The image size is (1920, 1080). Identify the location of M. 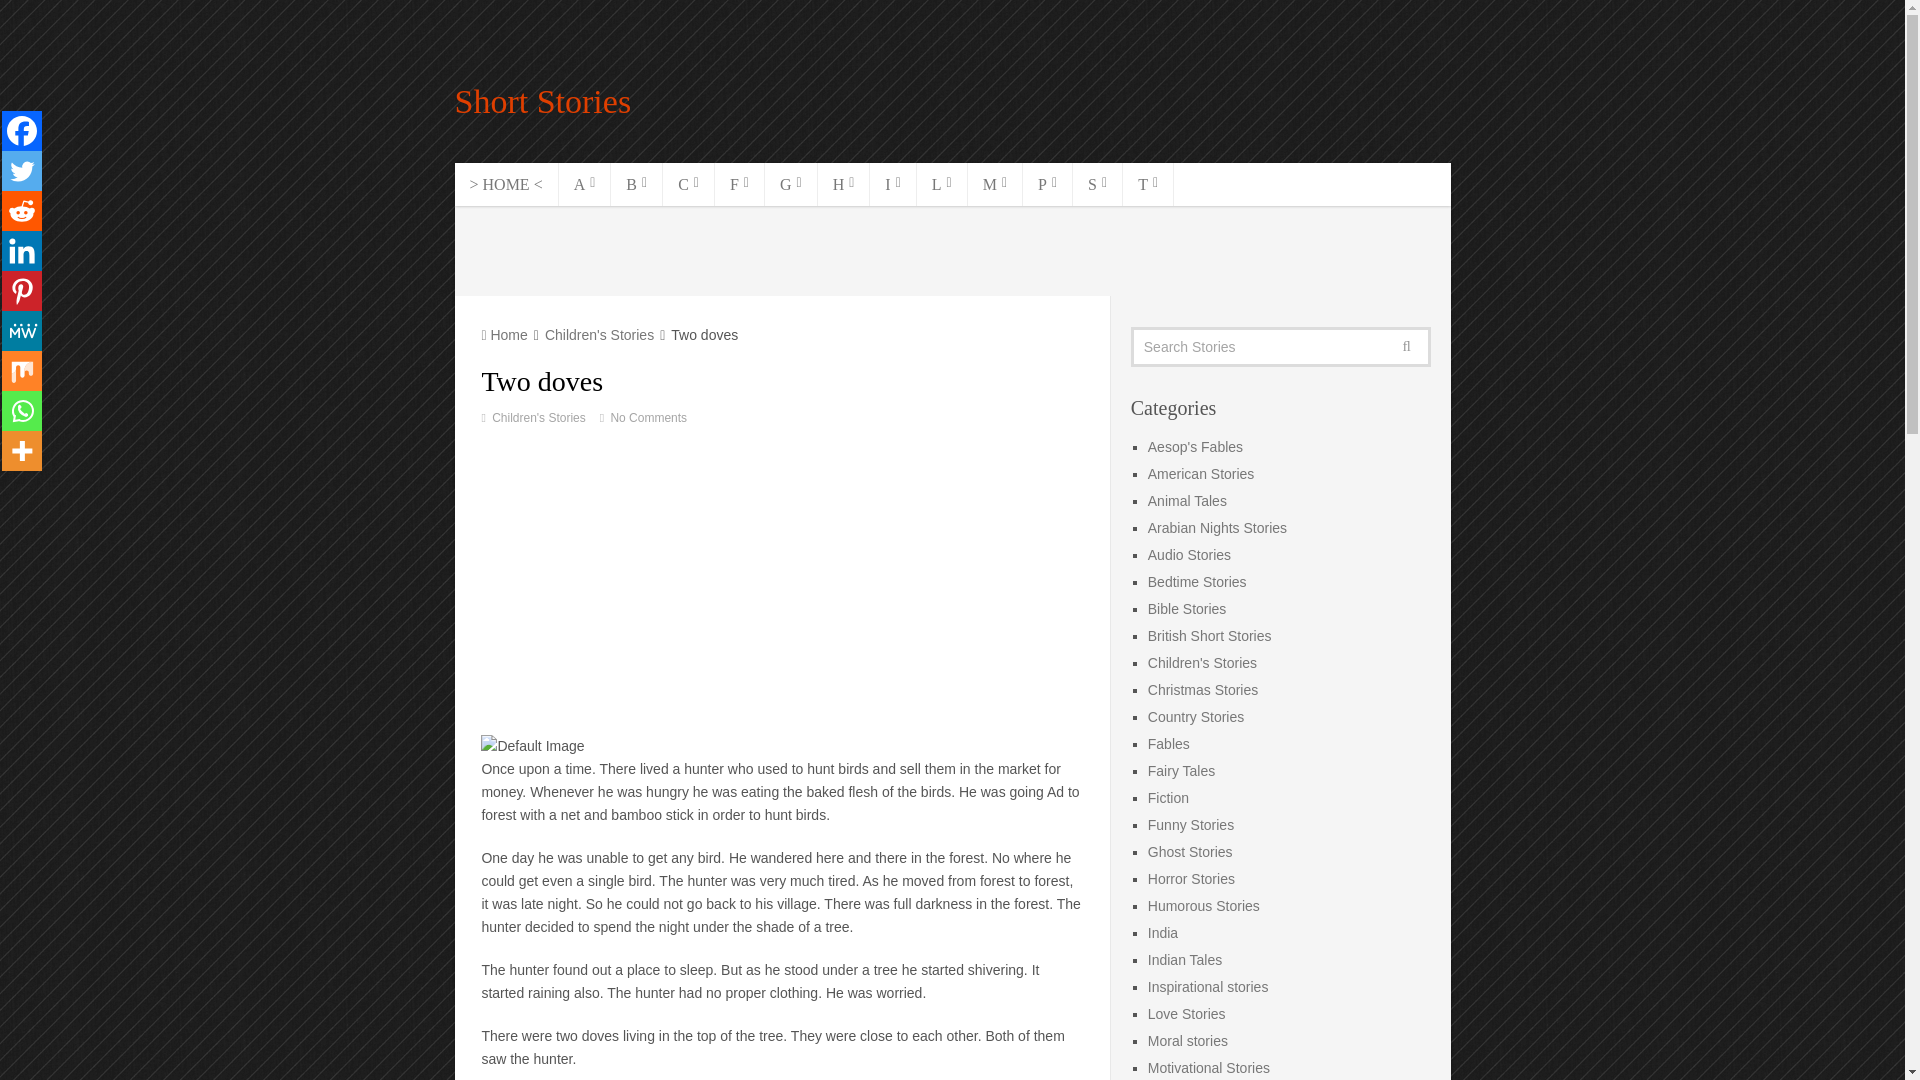
(995, 184).